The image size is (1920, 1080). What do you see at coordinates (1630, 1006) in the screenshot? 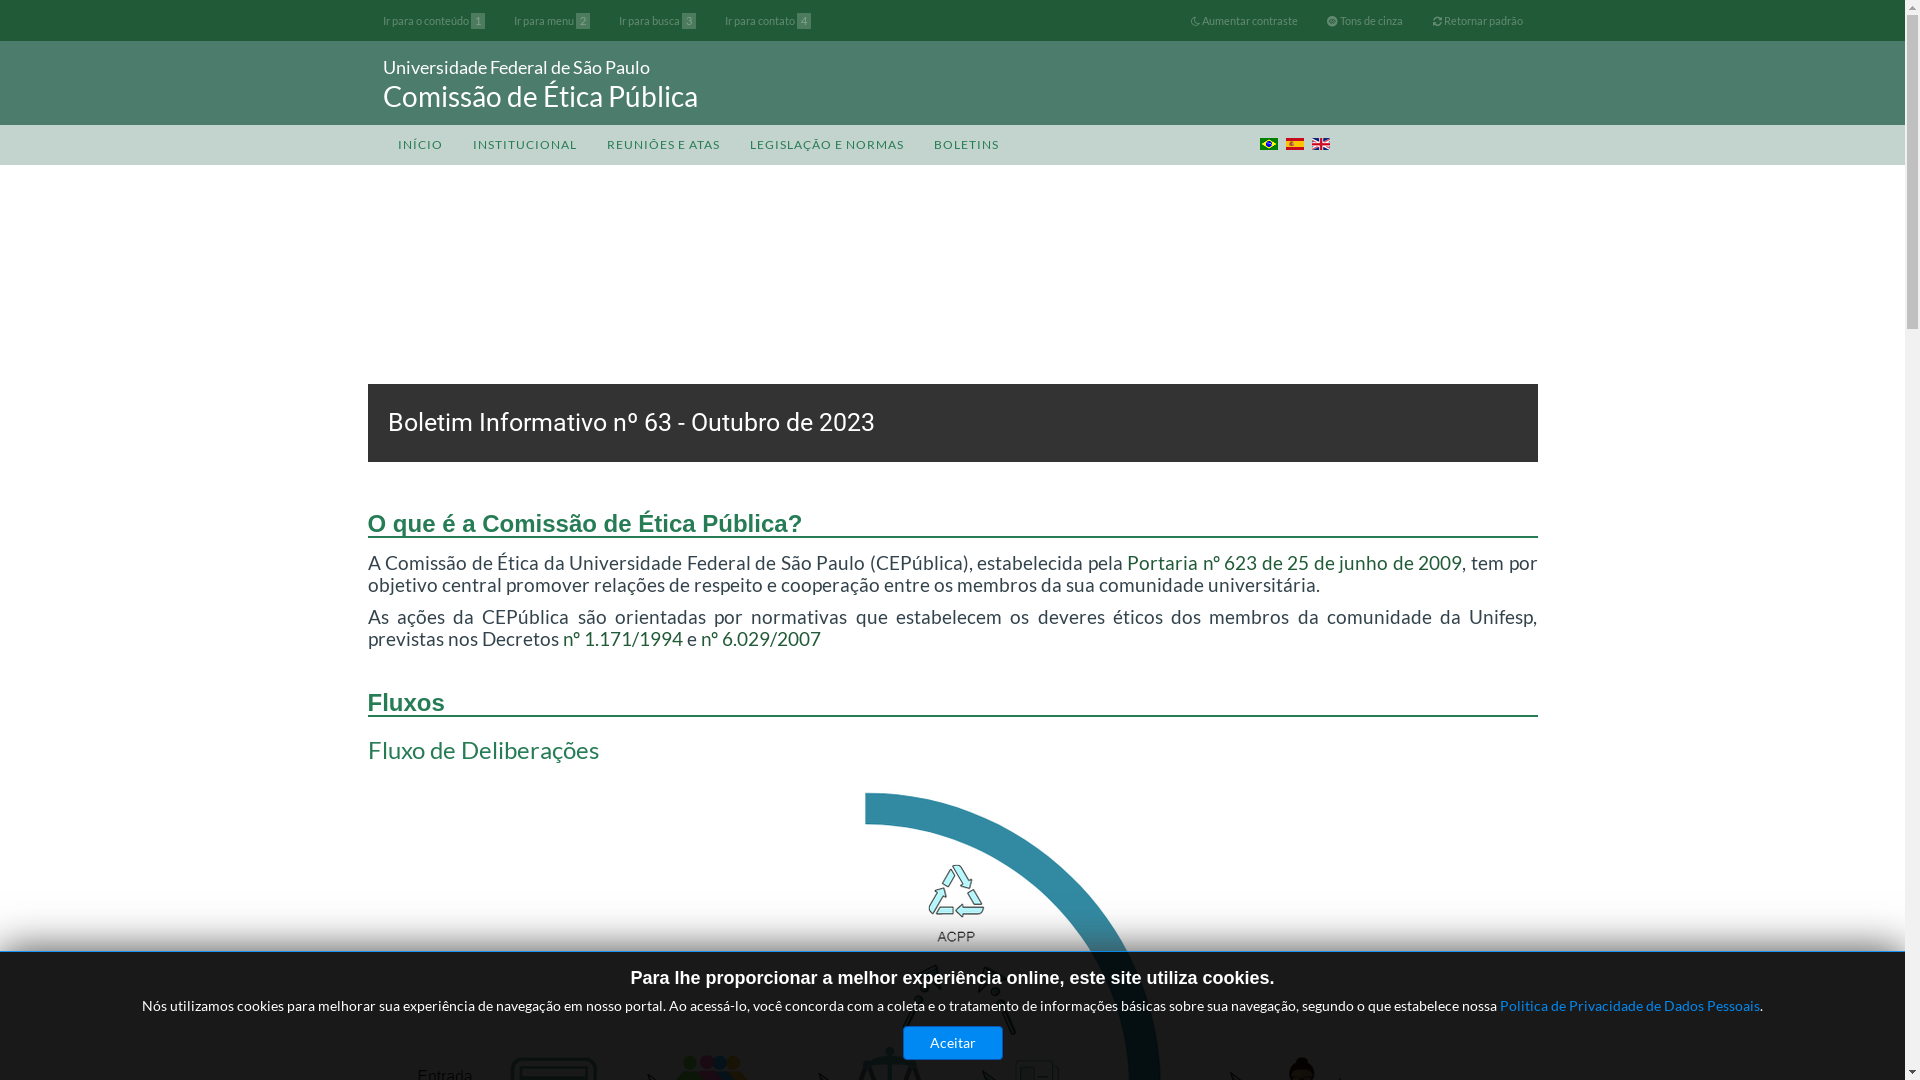
I see `Politica de Privacidade de Dados Pessoais` at bounding box center [1630, 1006].